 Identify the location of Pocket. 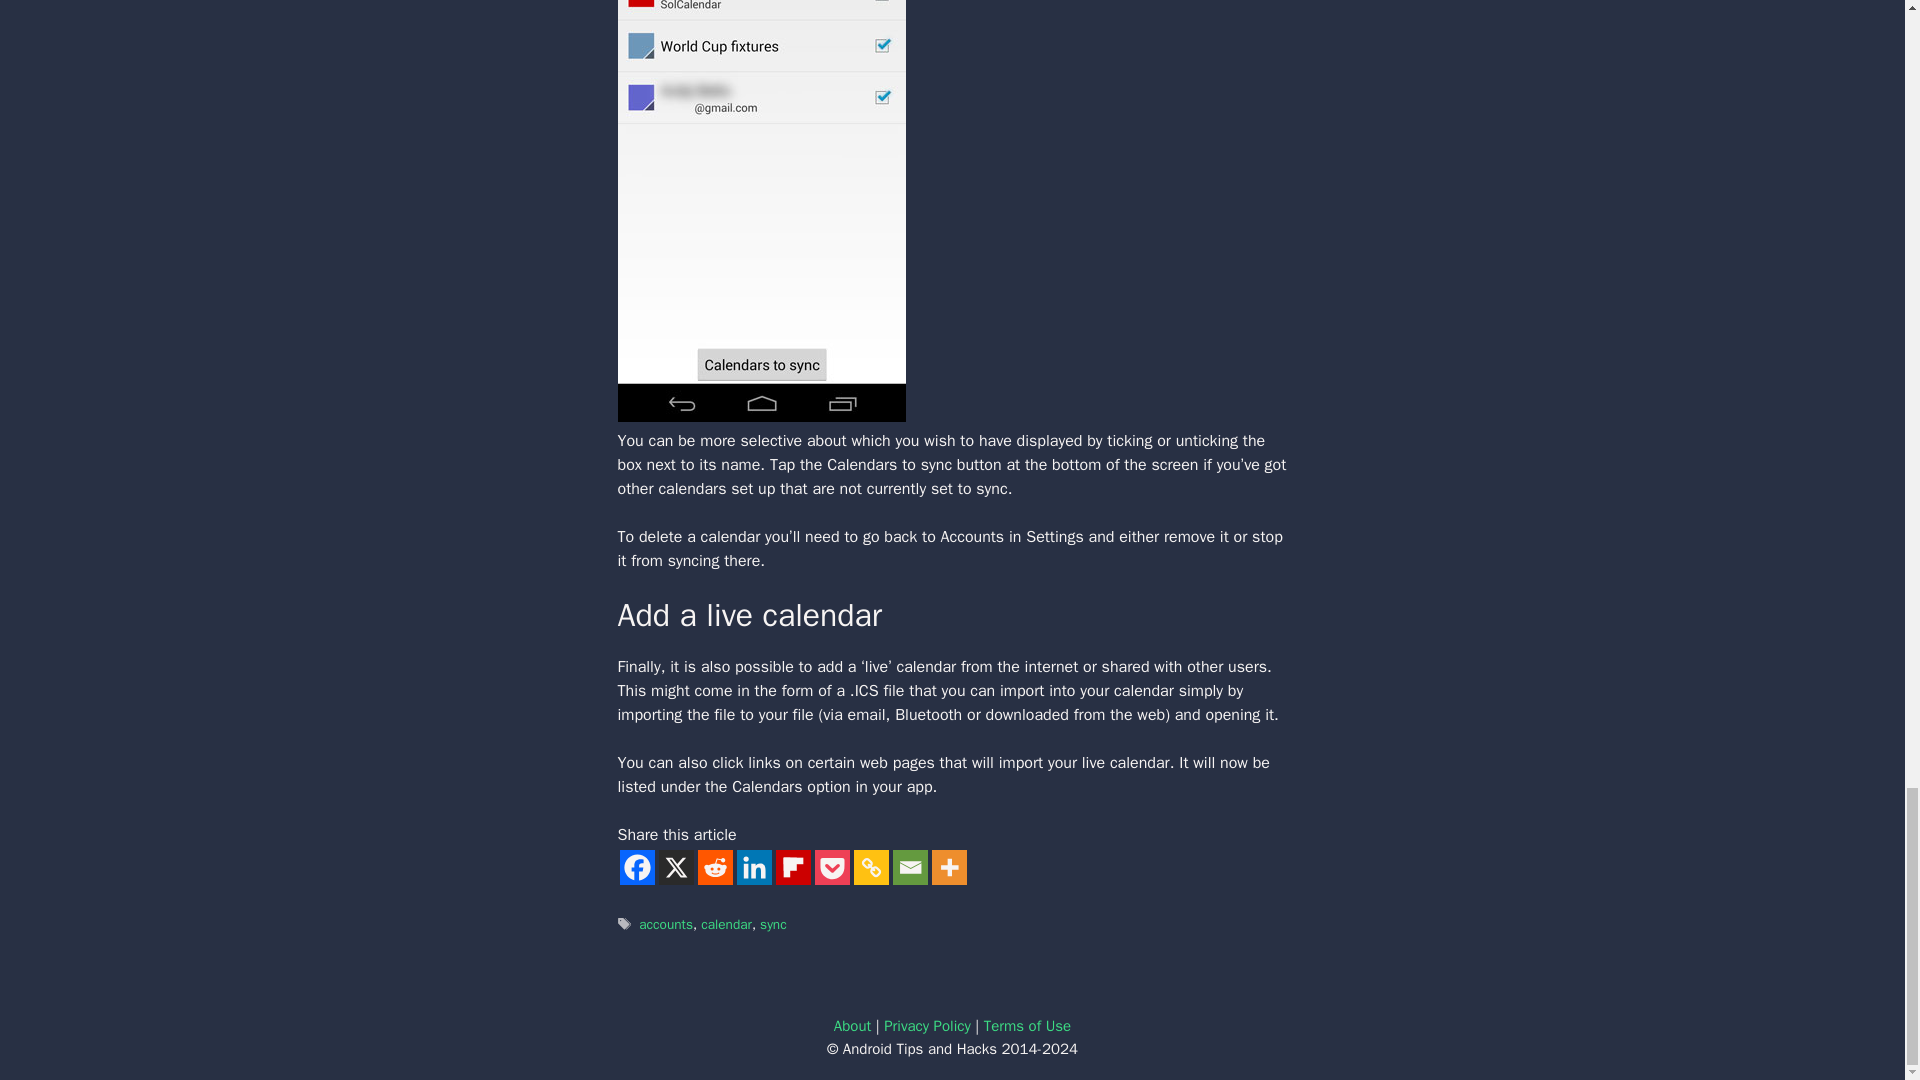
(831, 866).